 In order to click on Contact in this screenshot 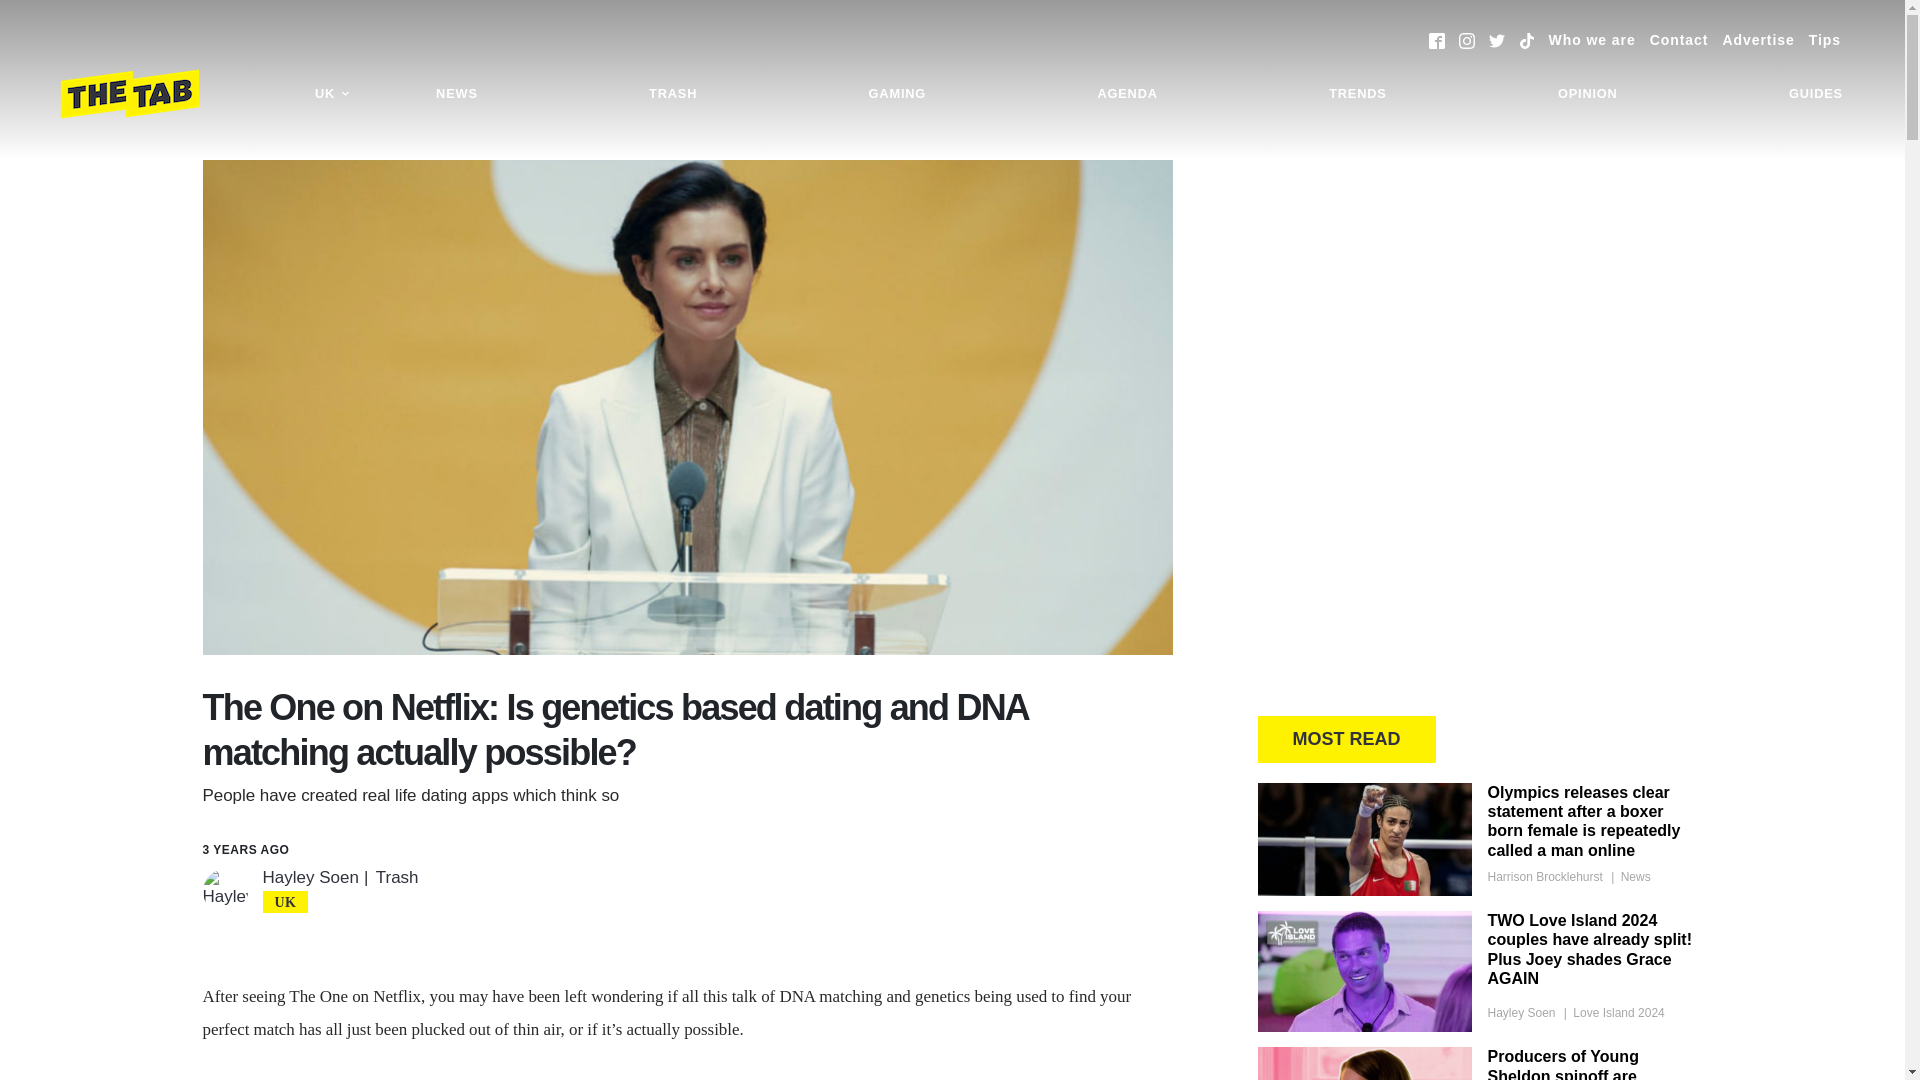, I will do `click(1678, 40)`.